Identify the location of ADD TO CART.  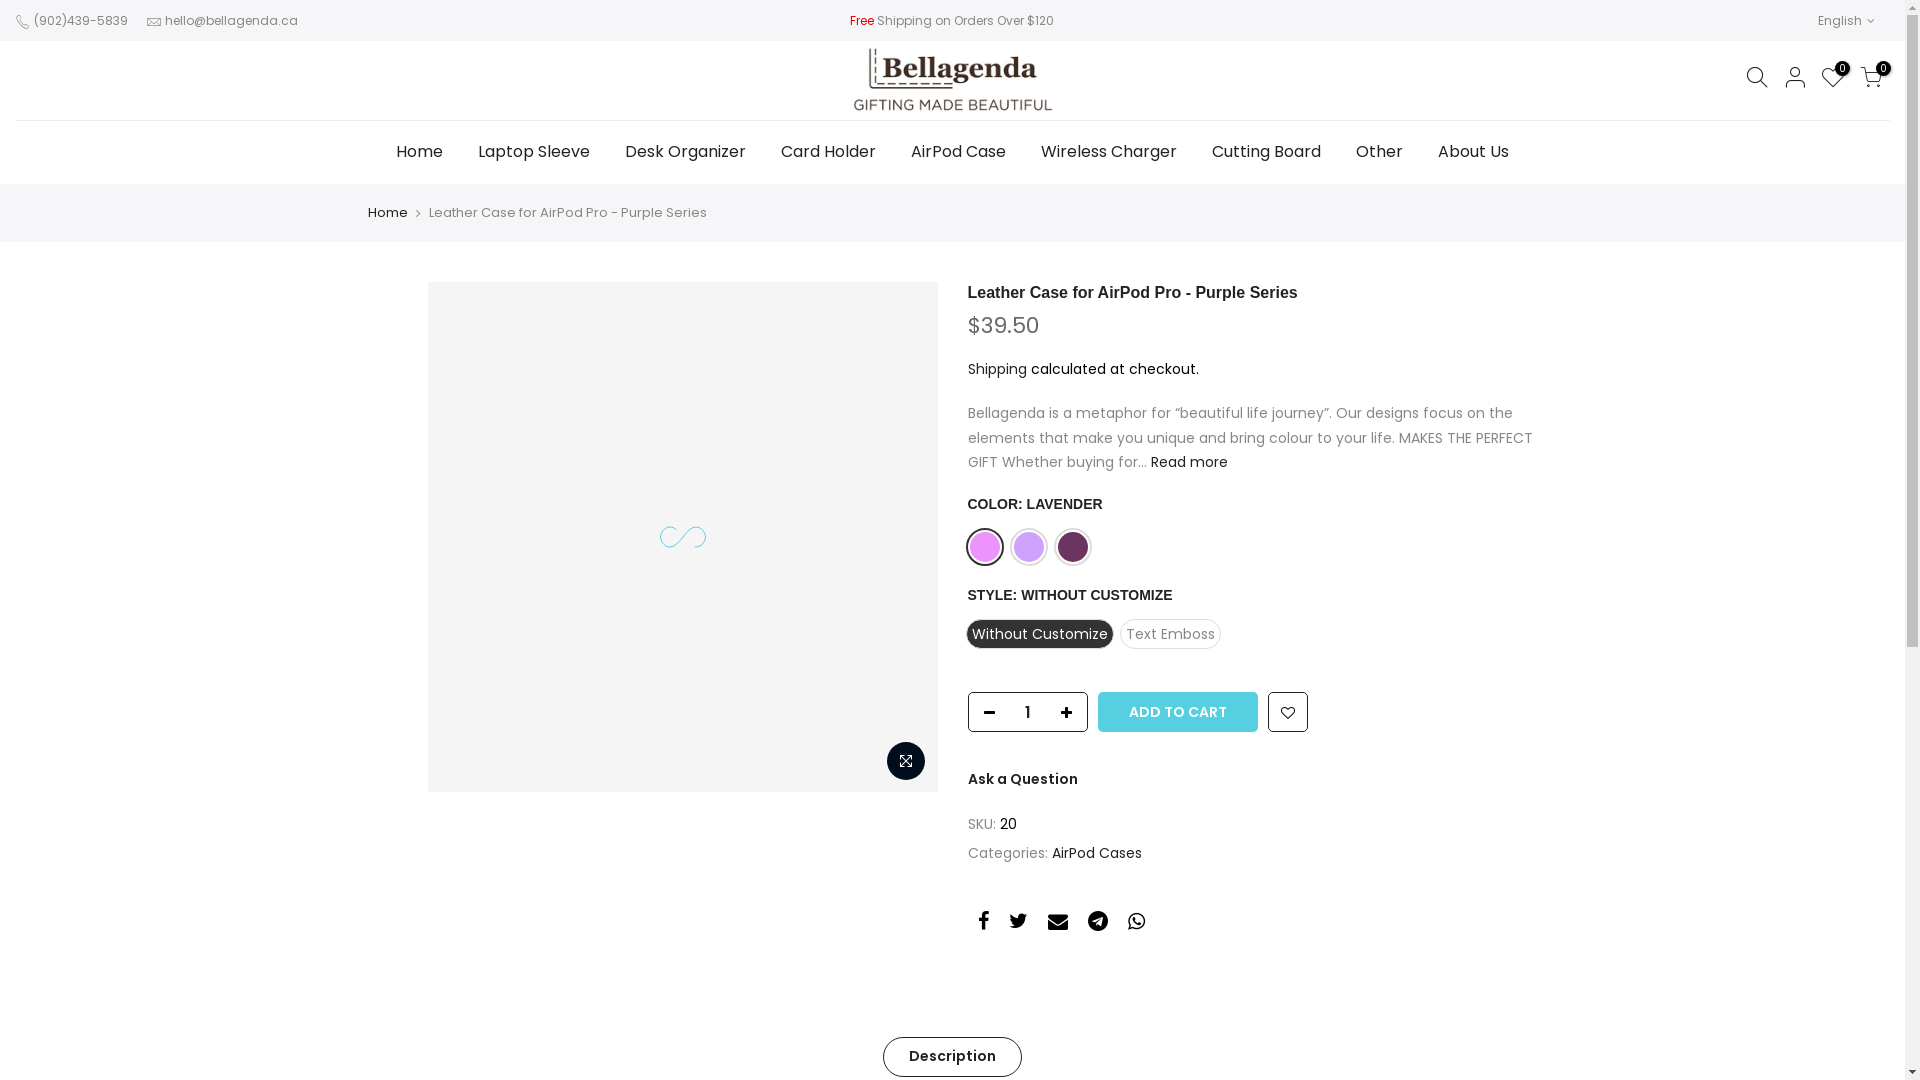
(1178, 712).